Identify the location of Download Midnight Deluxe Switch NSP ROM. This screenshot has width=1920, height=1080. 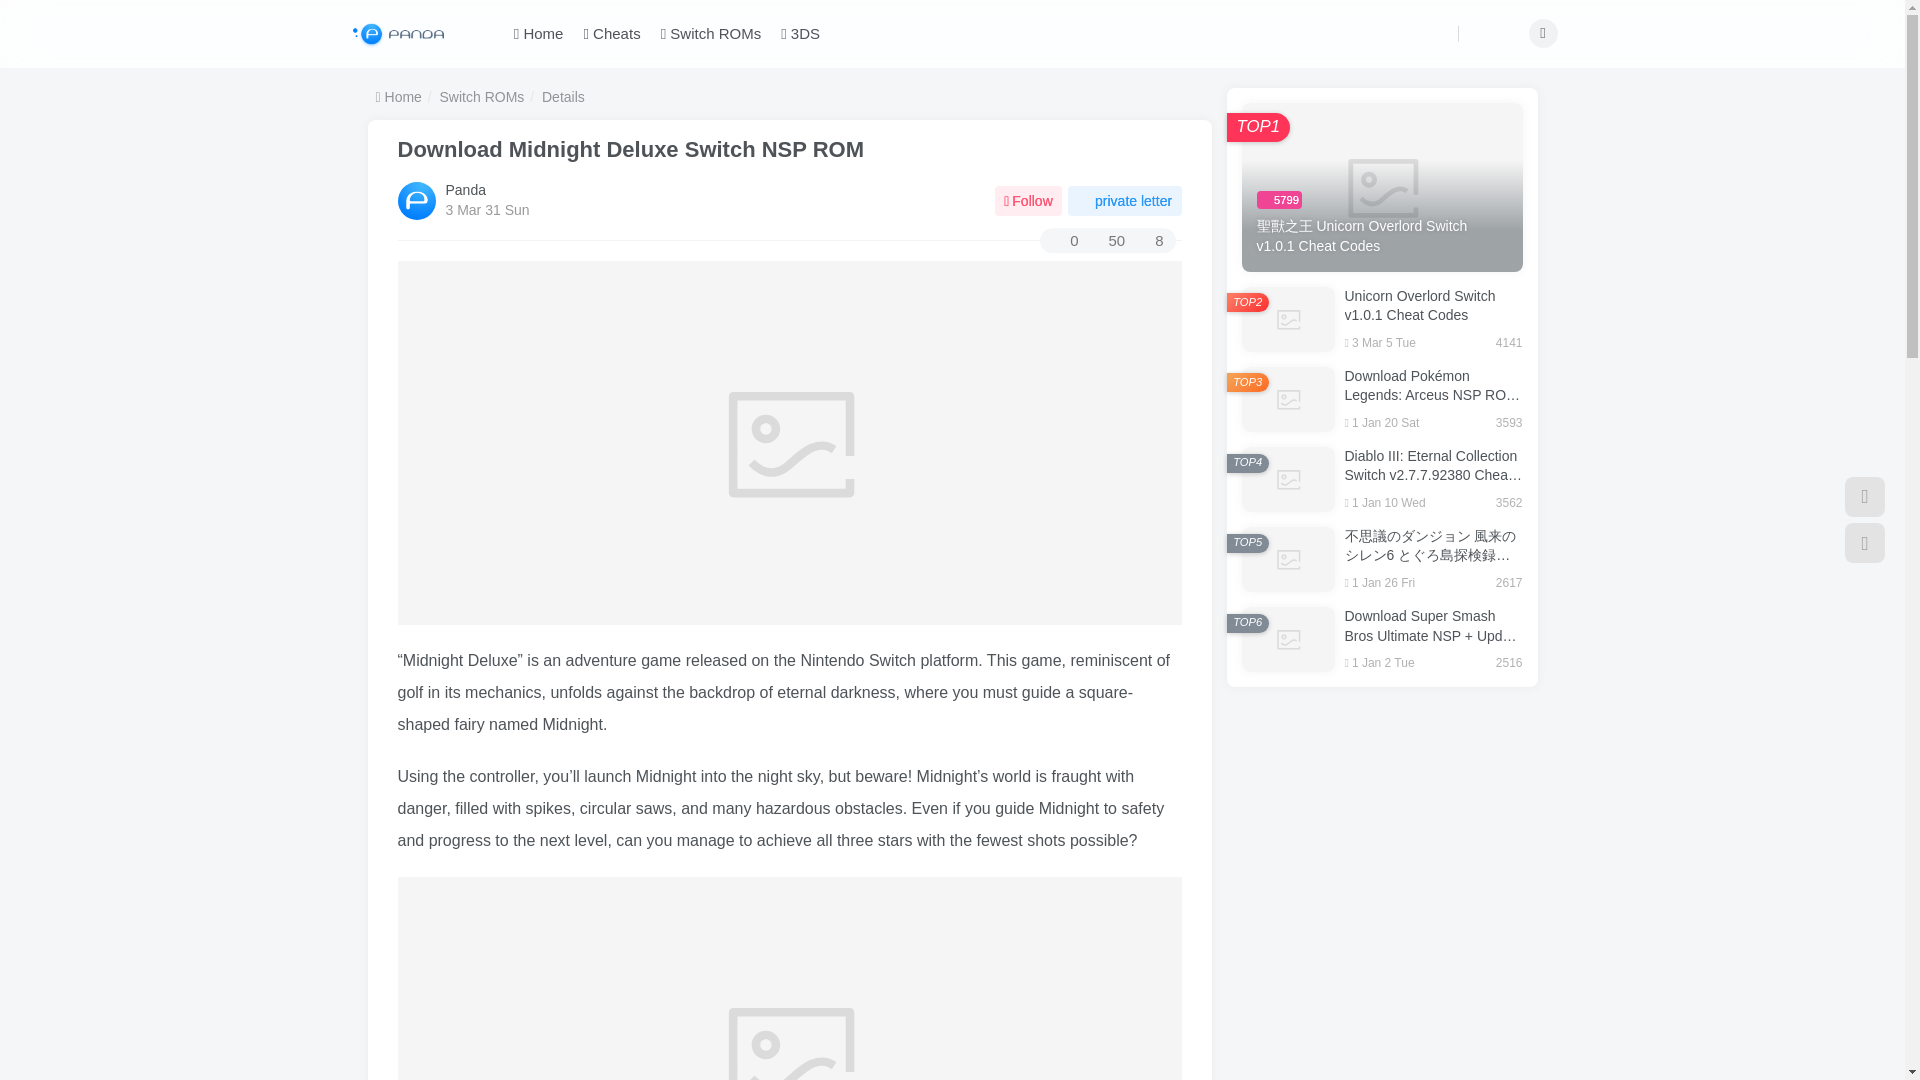
(631, 150).